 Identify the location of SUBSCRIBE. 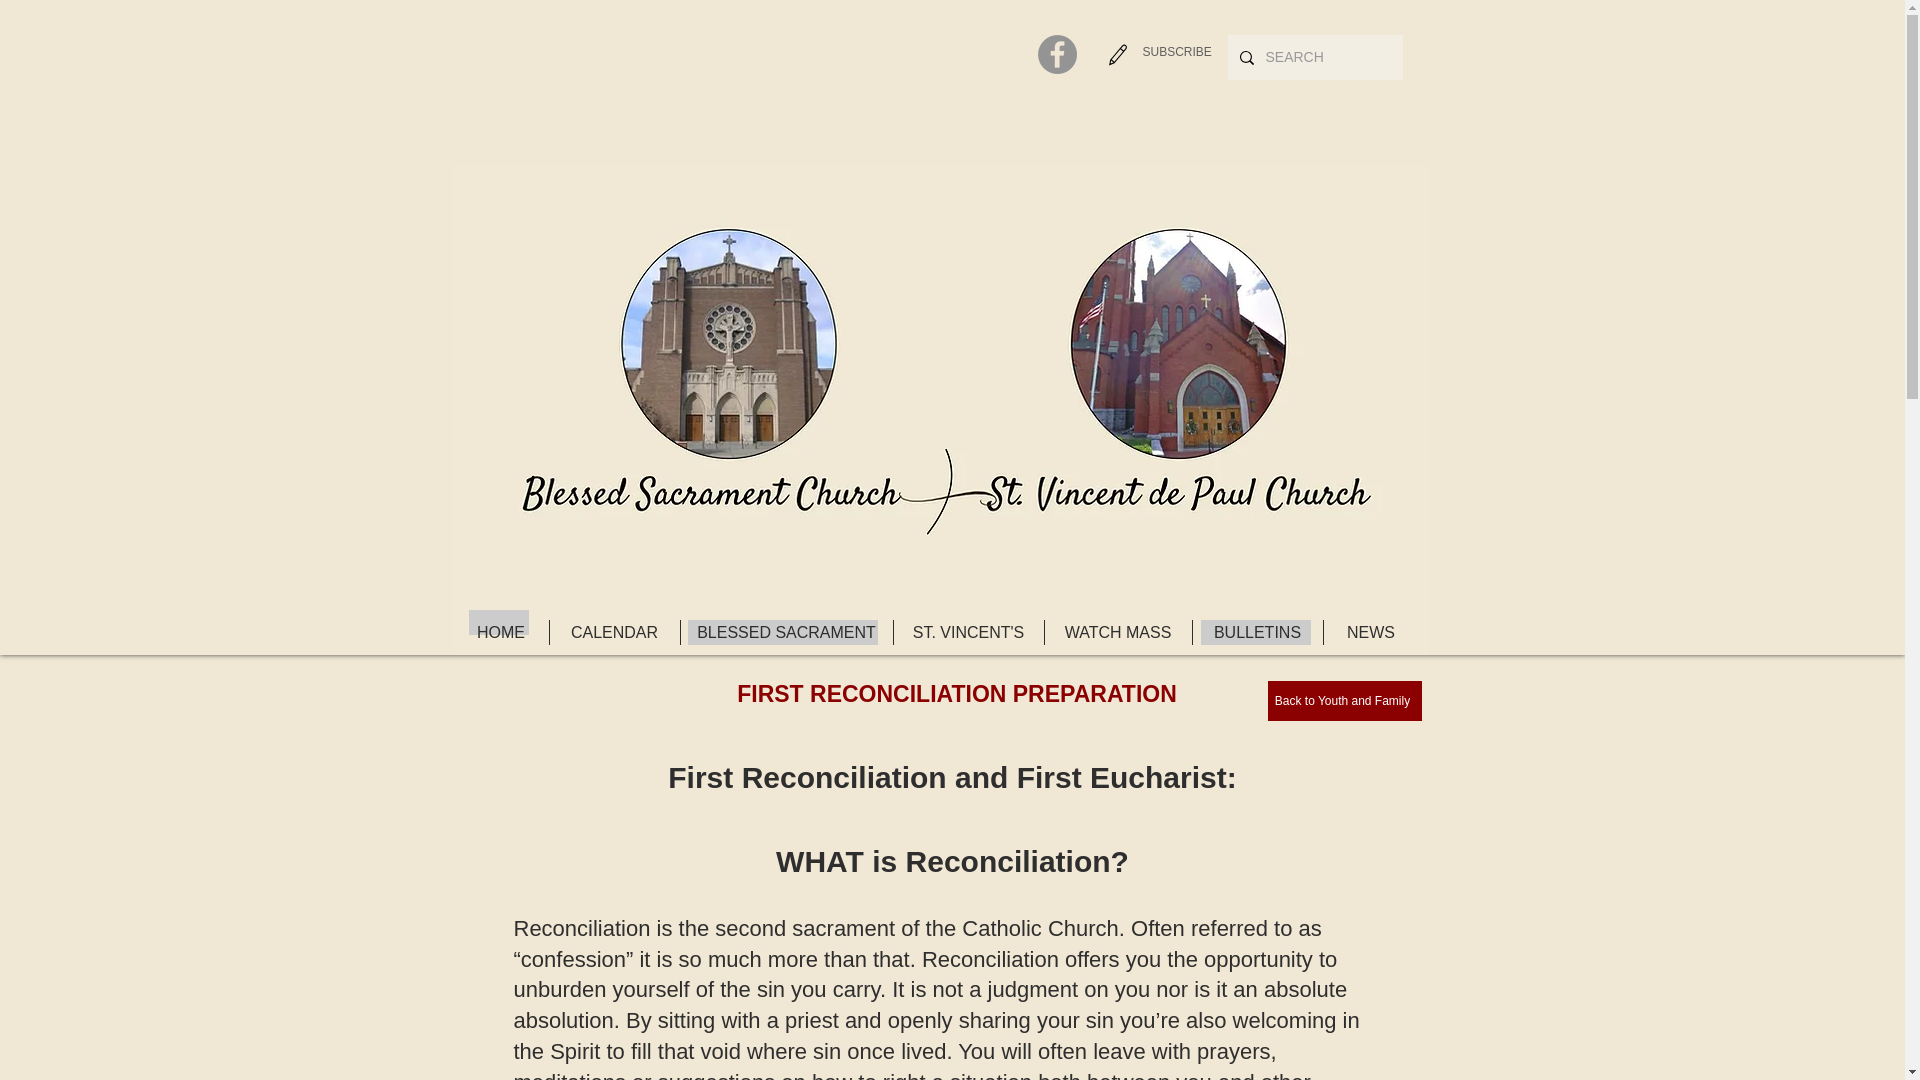
(1176, 52).